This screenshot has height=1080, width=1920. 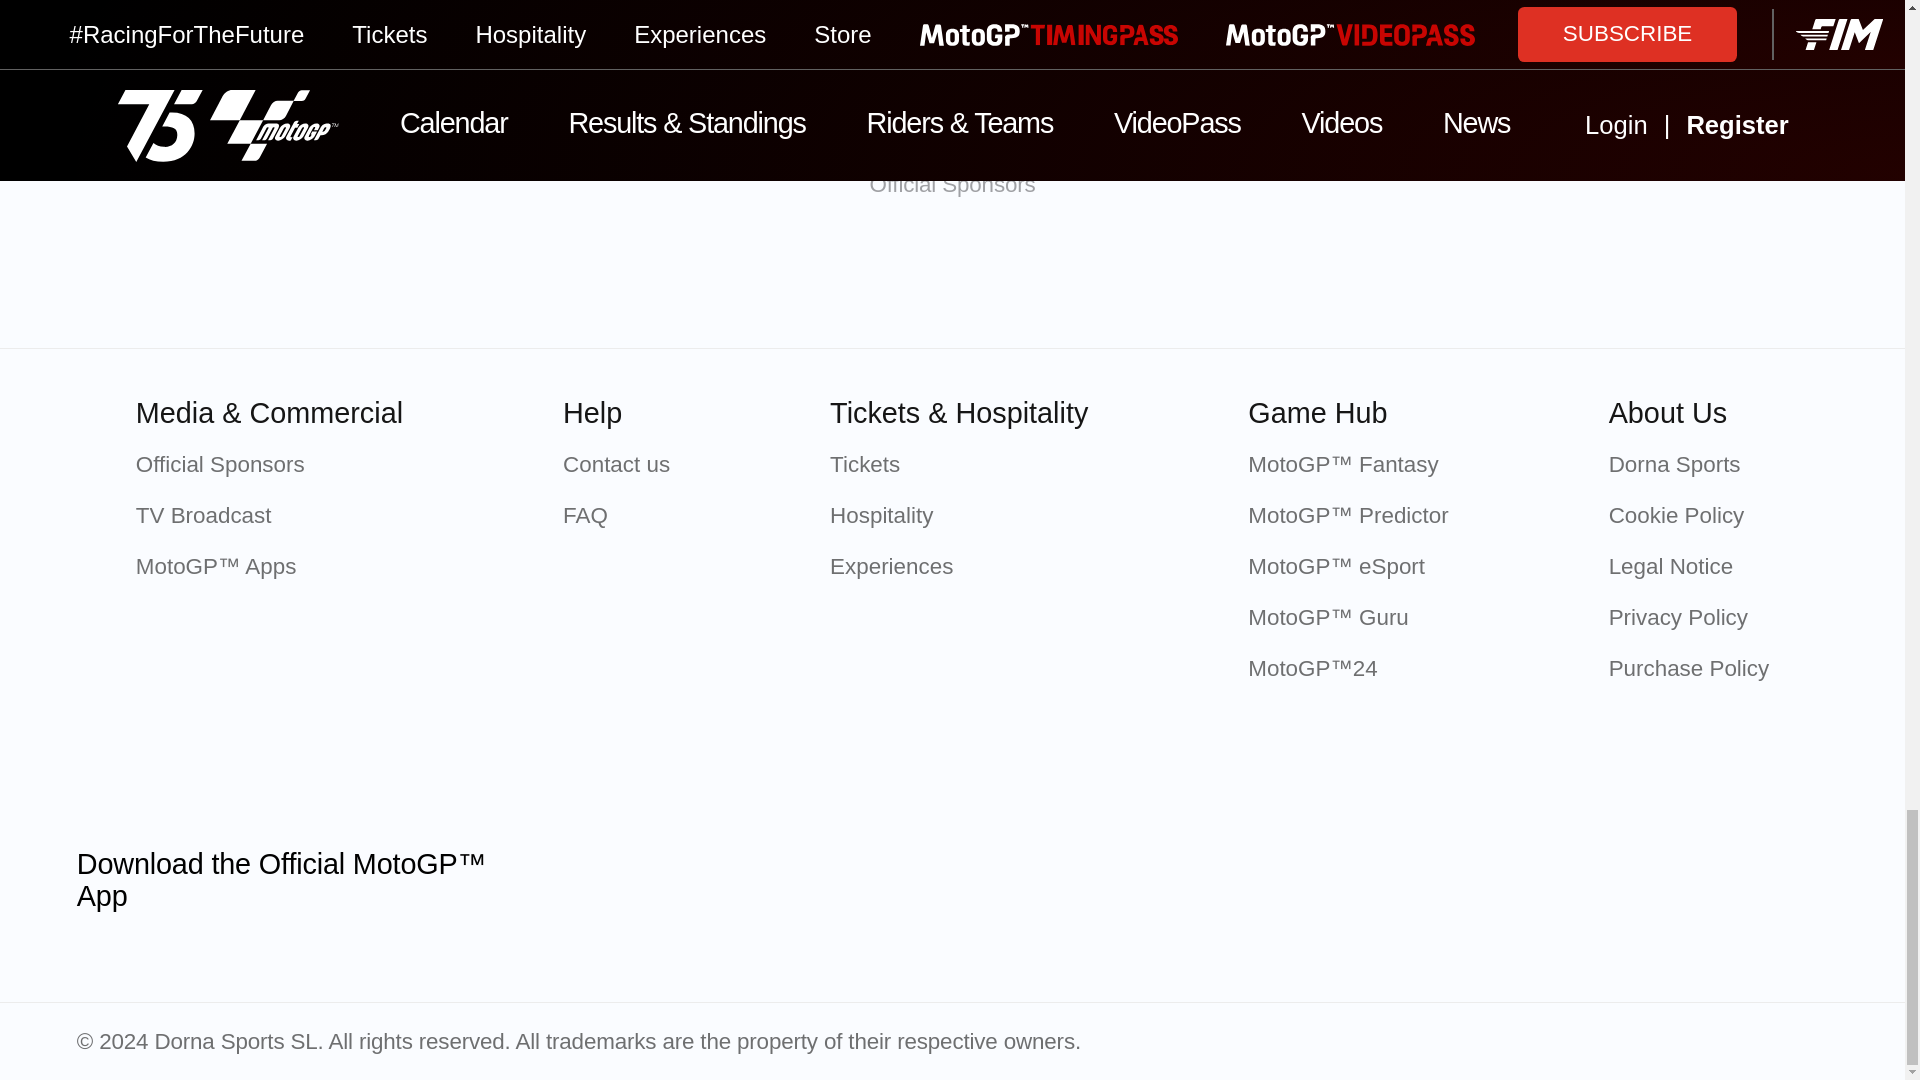 I want to click on TISSOT, so click(x=635, y=279).